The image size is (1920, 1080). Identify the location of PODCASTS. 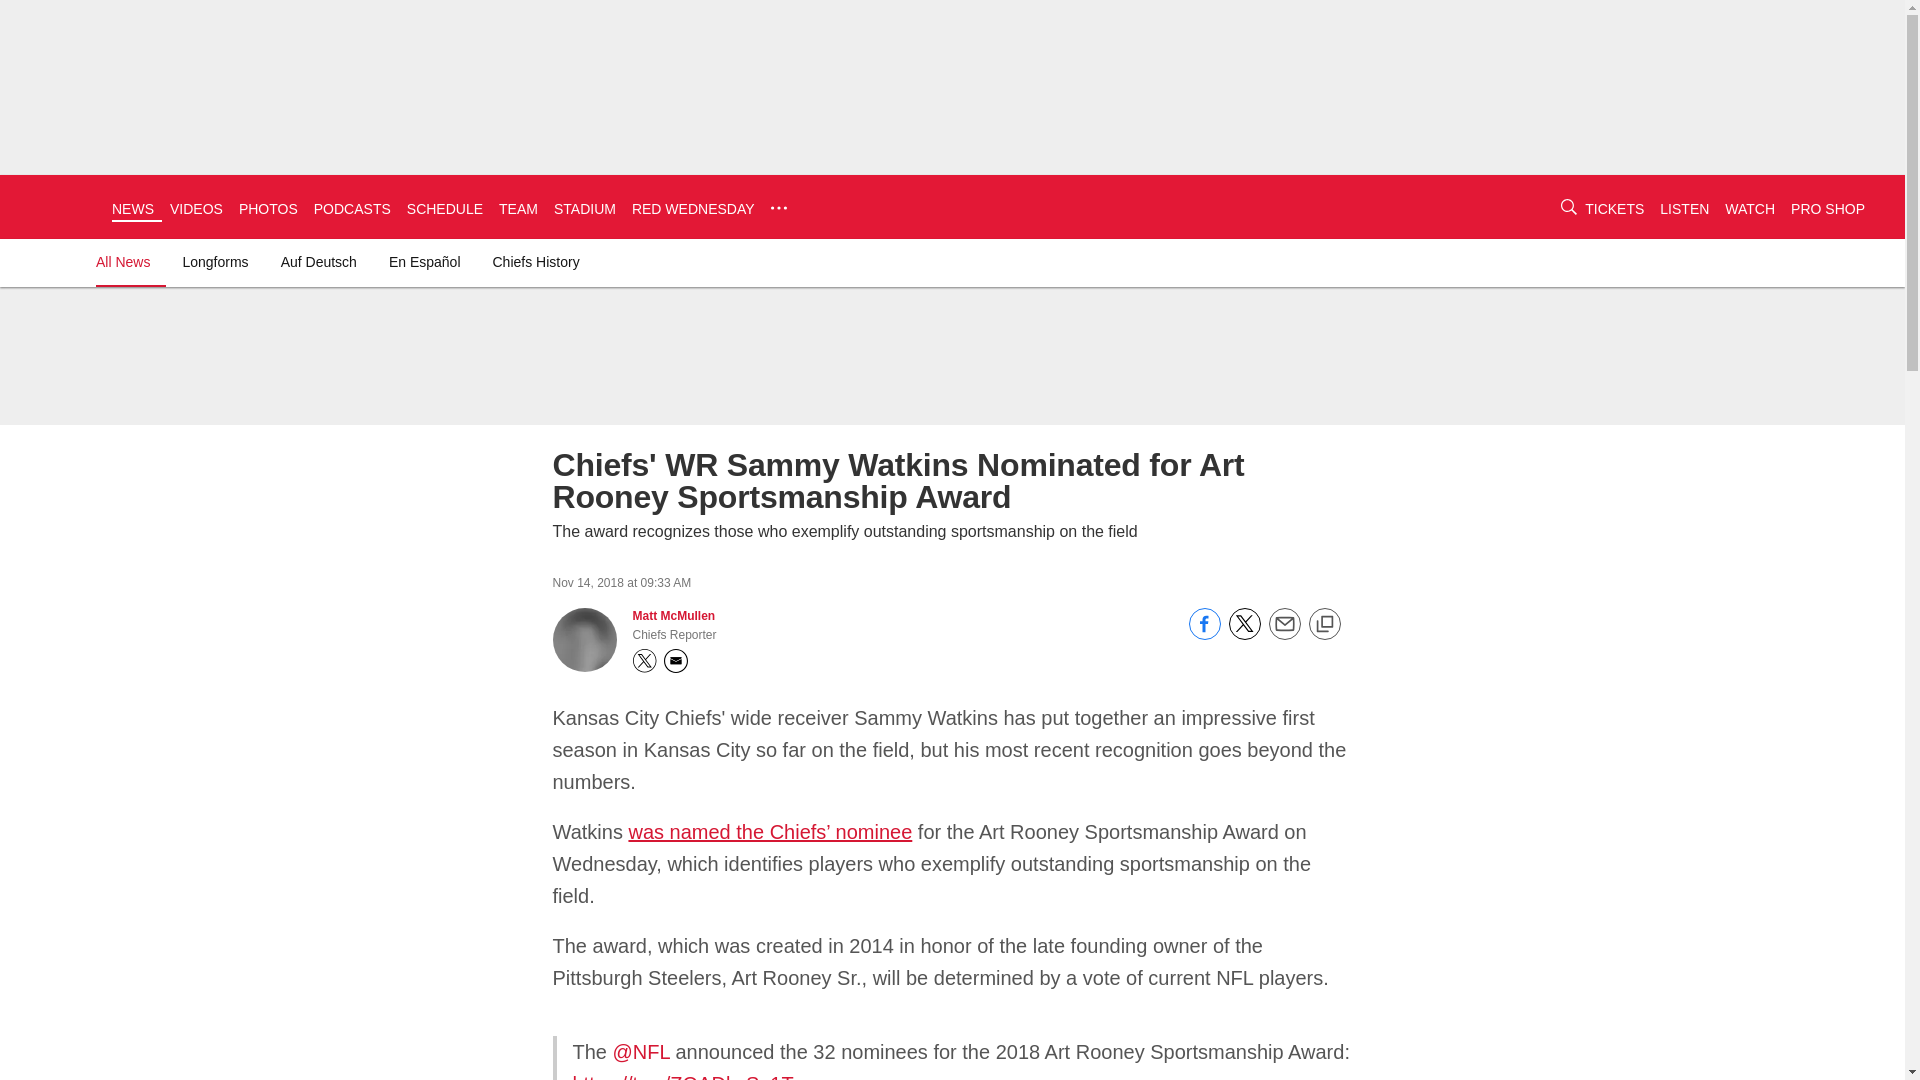
(352, 208).